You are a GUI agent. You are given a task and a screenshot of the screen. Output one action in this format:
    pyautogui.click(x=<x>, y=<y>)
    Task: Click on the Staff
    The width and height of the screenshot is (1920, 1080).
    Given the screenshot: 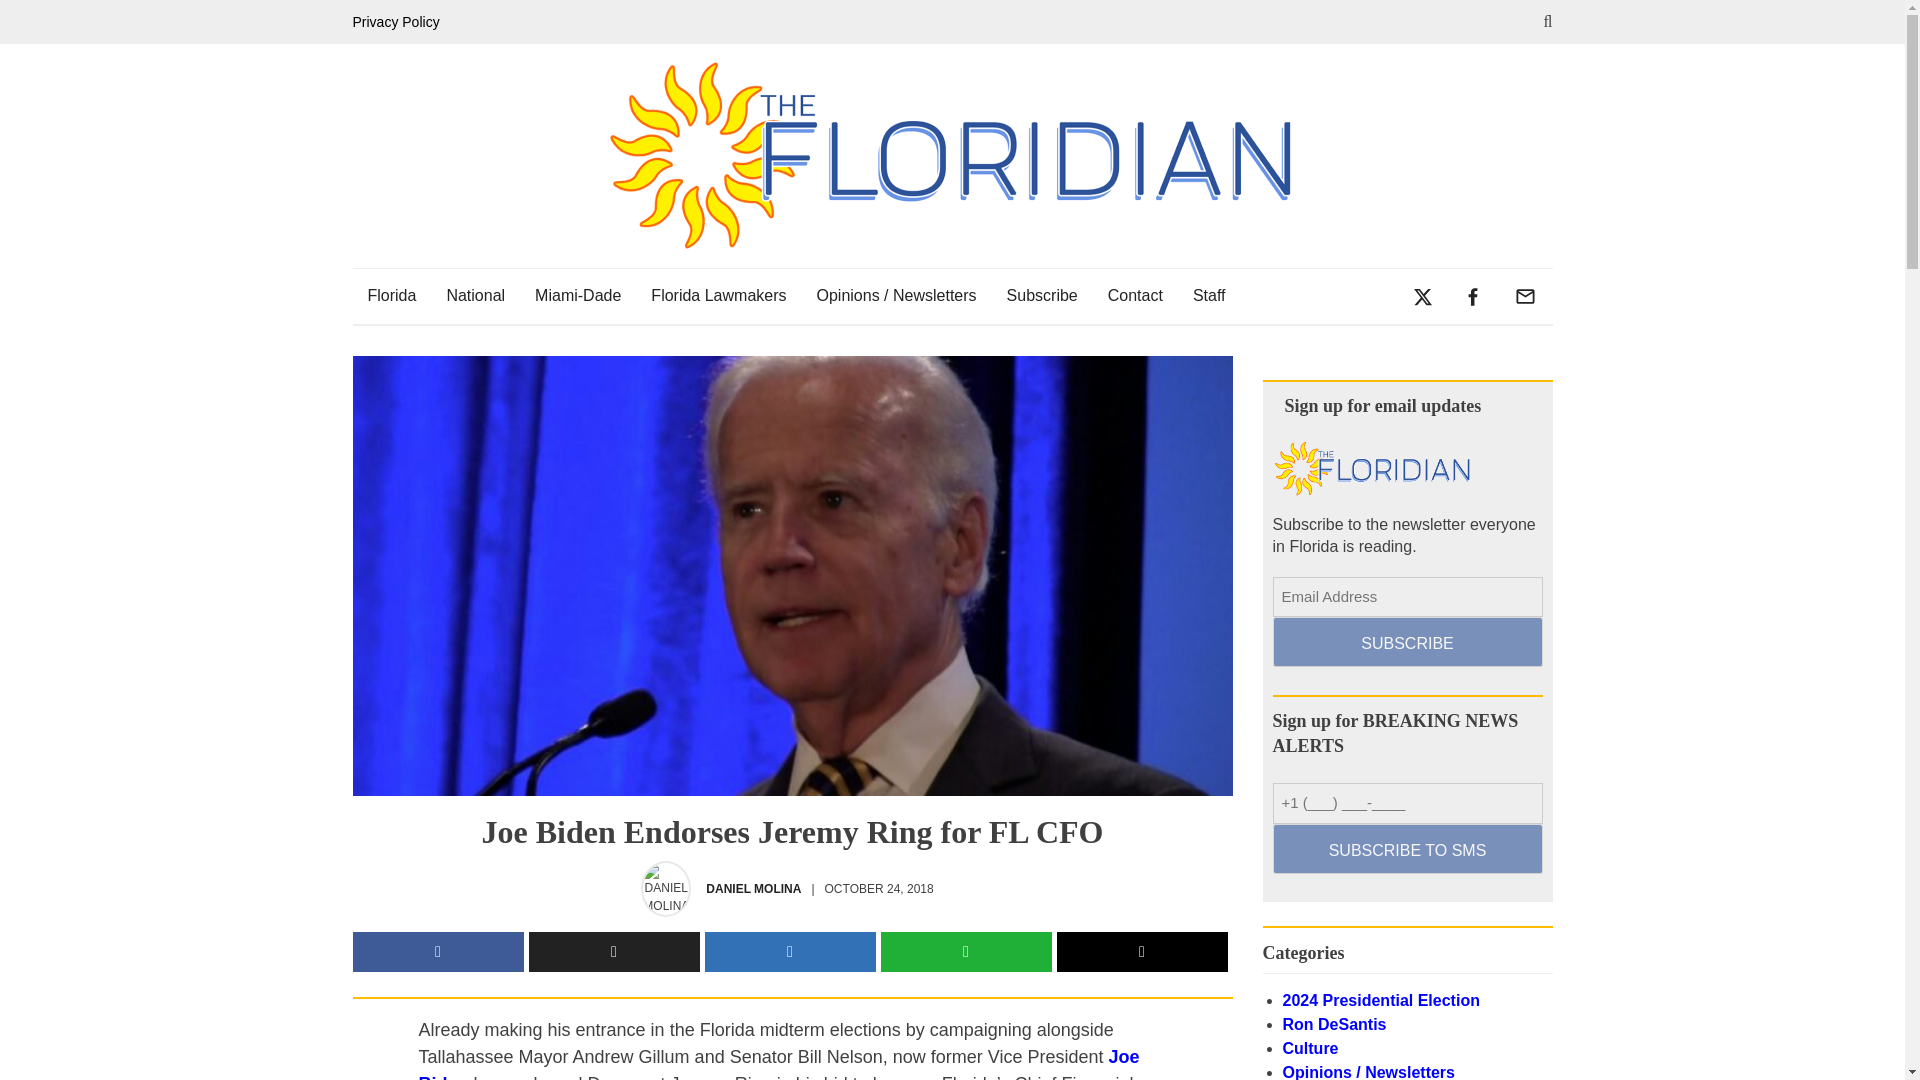 What is the action you would take?
    pyautogui.click(x=1209, y=295)
    